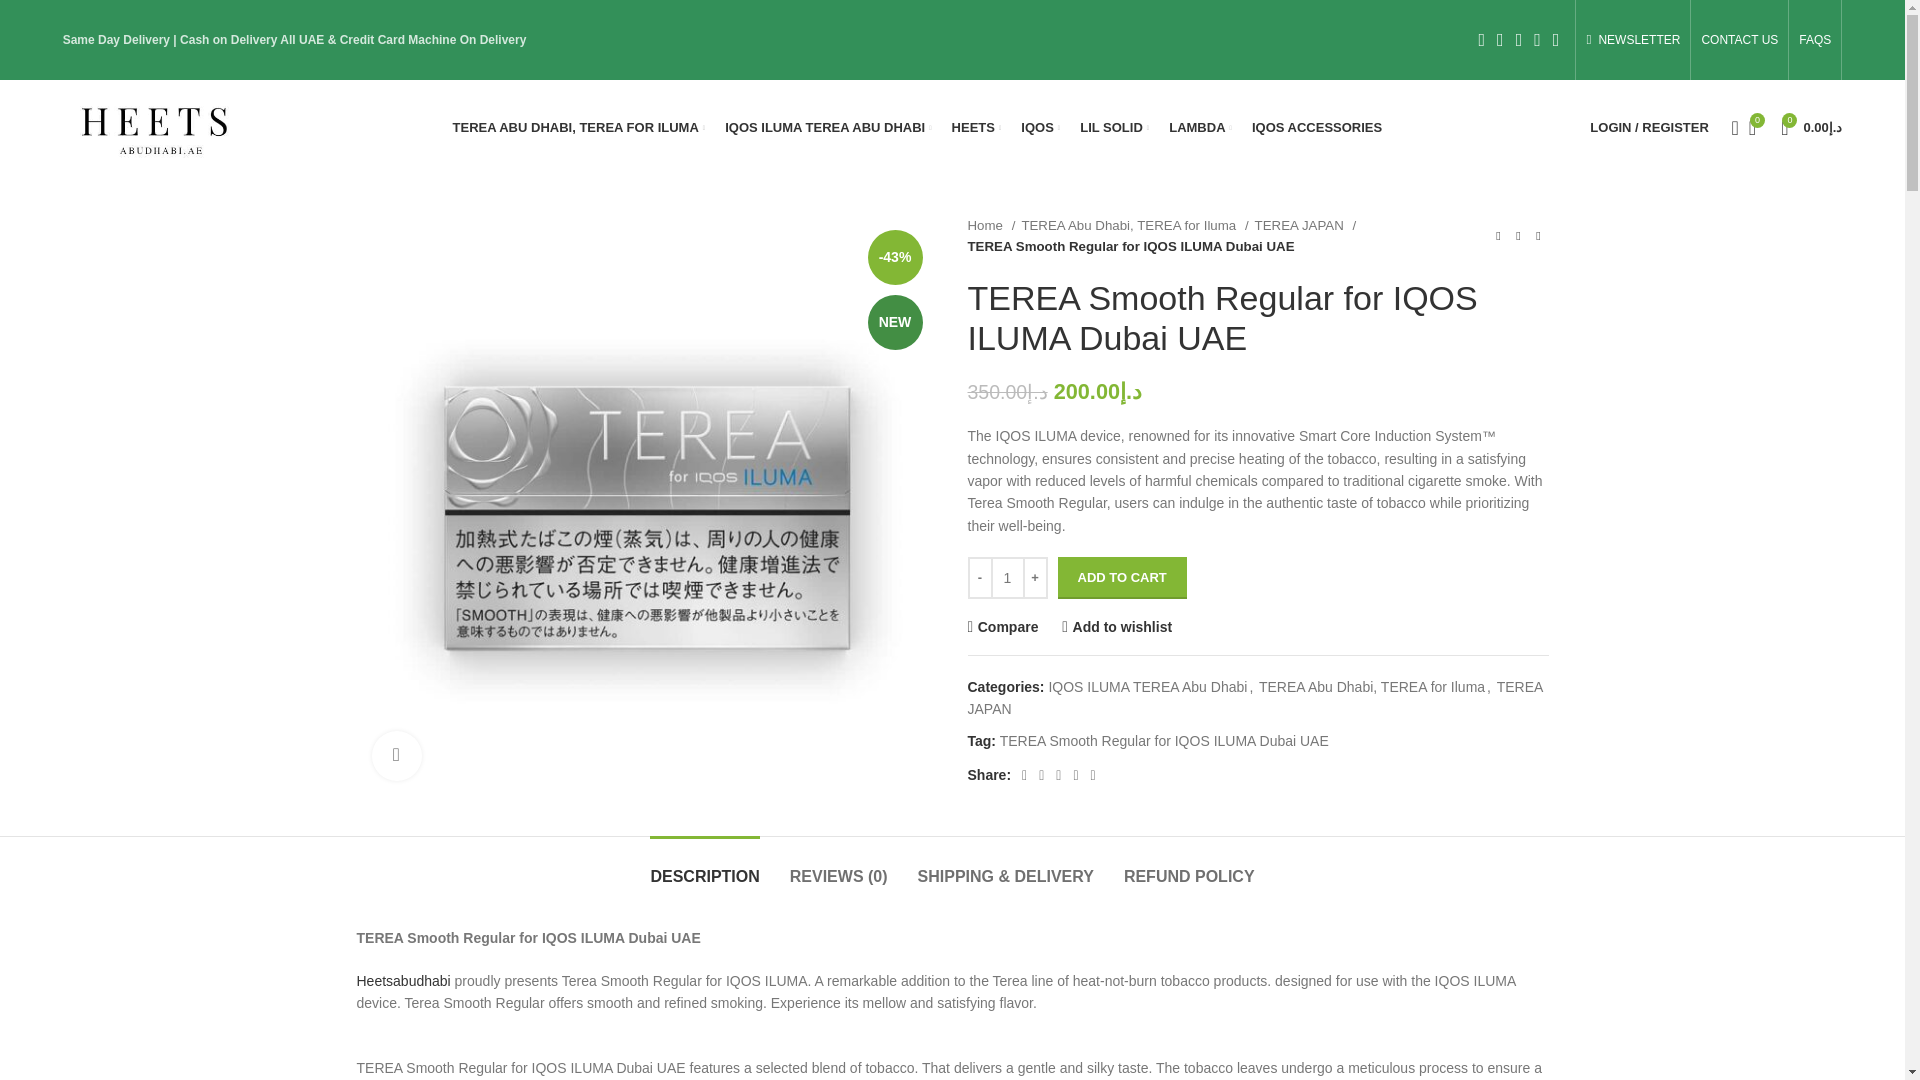 The width and height of the screenshot is (1920, 1080). Describe the element at coordinates (580, 128) in the screenshot. I see `TEREA ABU DHABI, TEREA FOR ILUMA` at that location.